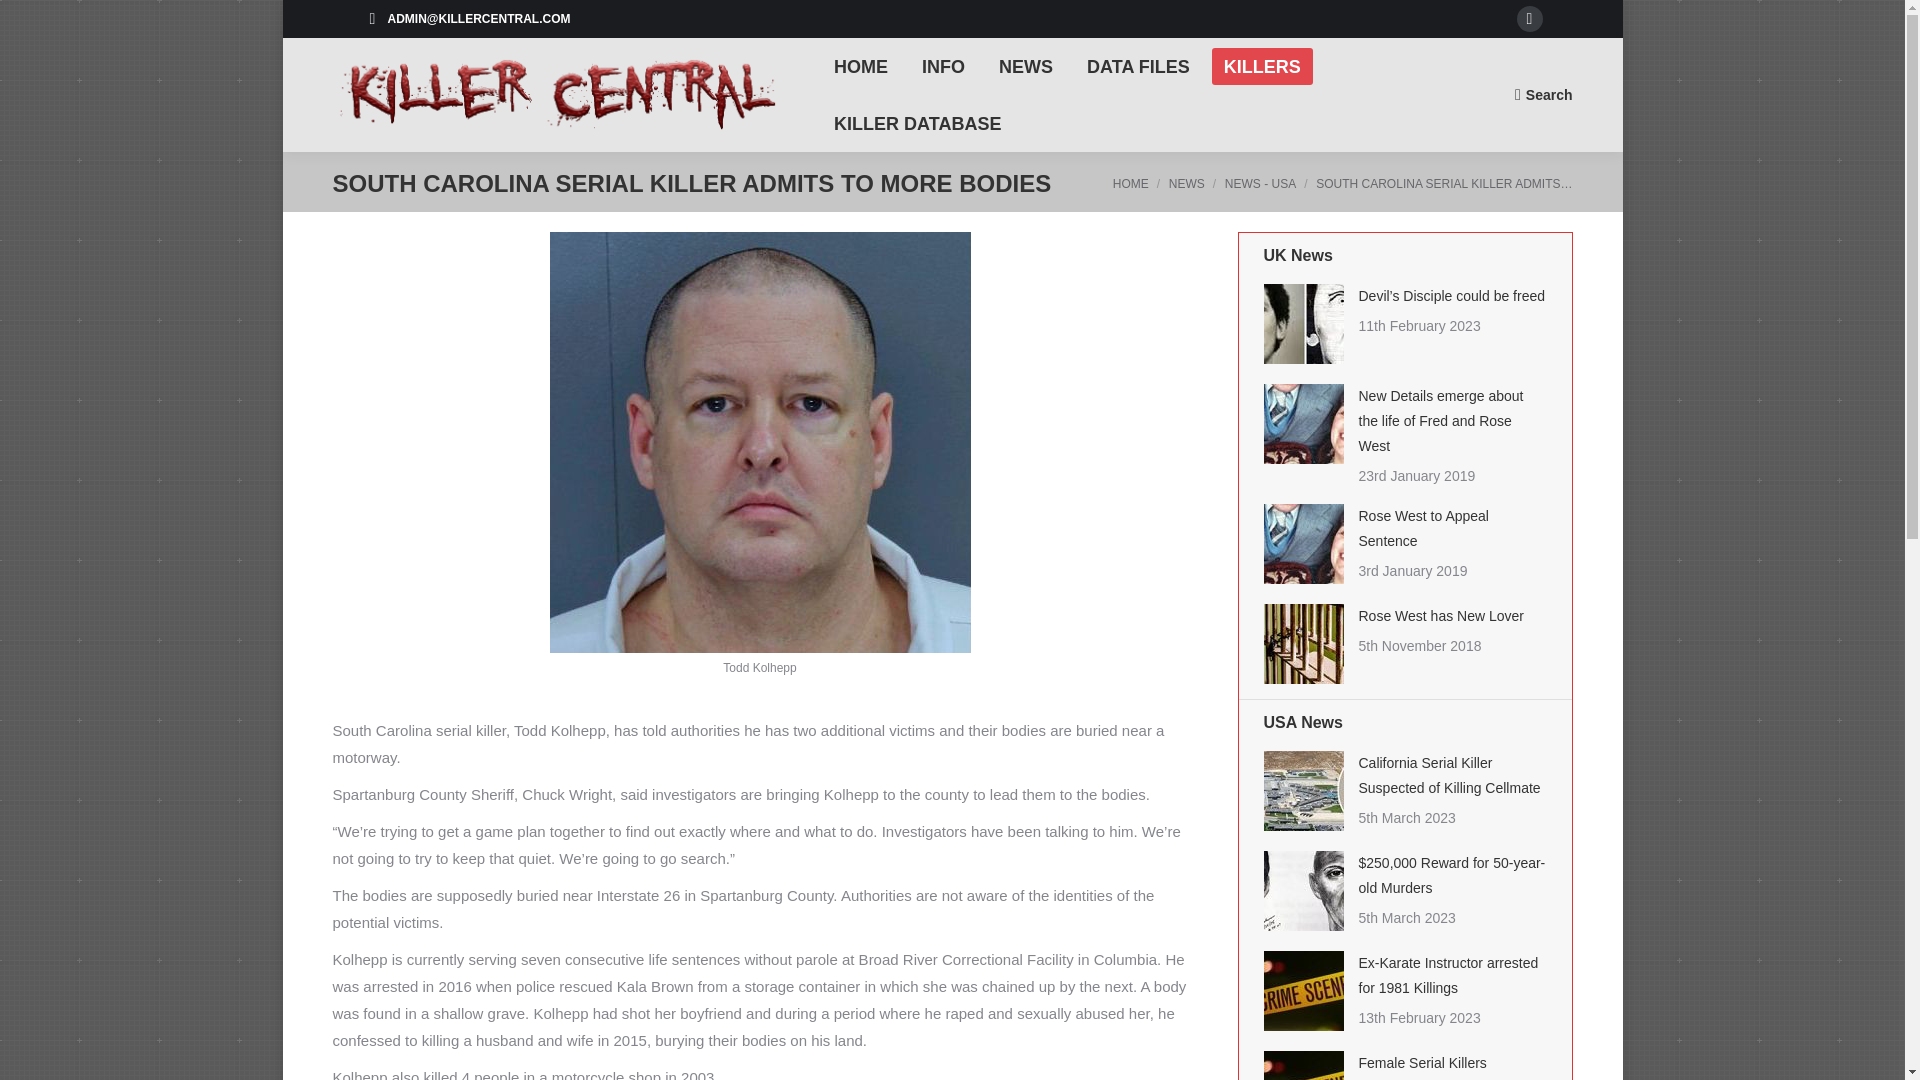 The image size is (1920, 1080). Describe the element at coordinates (1138, 66) in the screenshot. I see `DATA FILES` at that location.